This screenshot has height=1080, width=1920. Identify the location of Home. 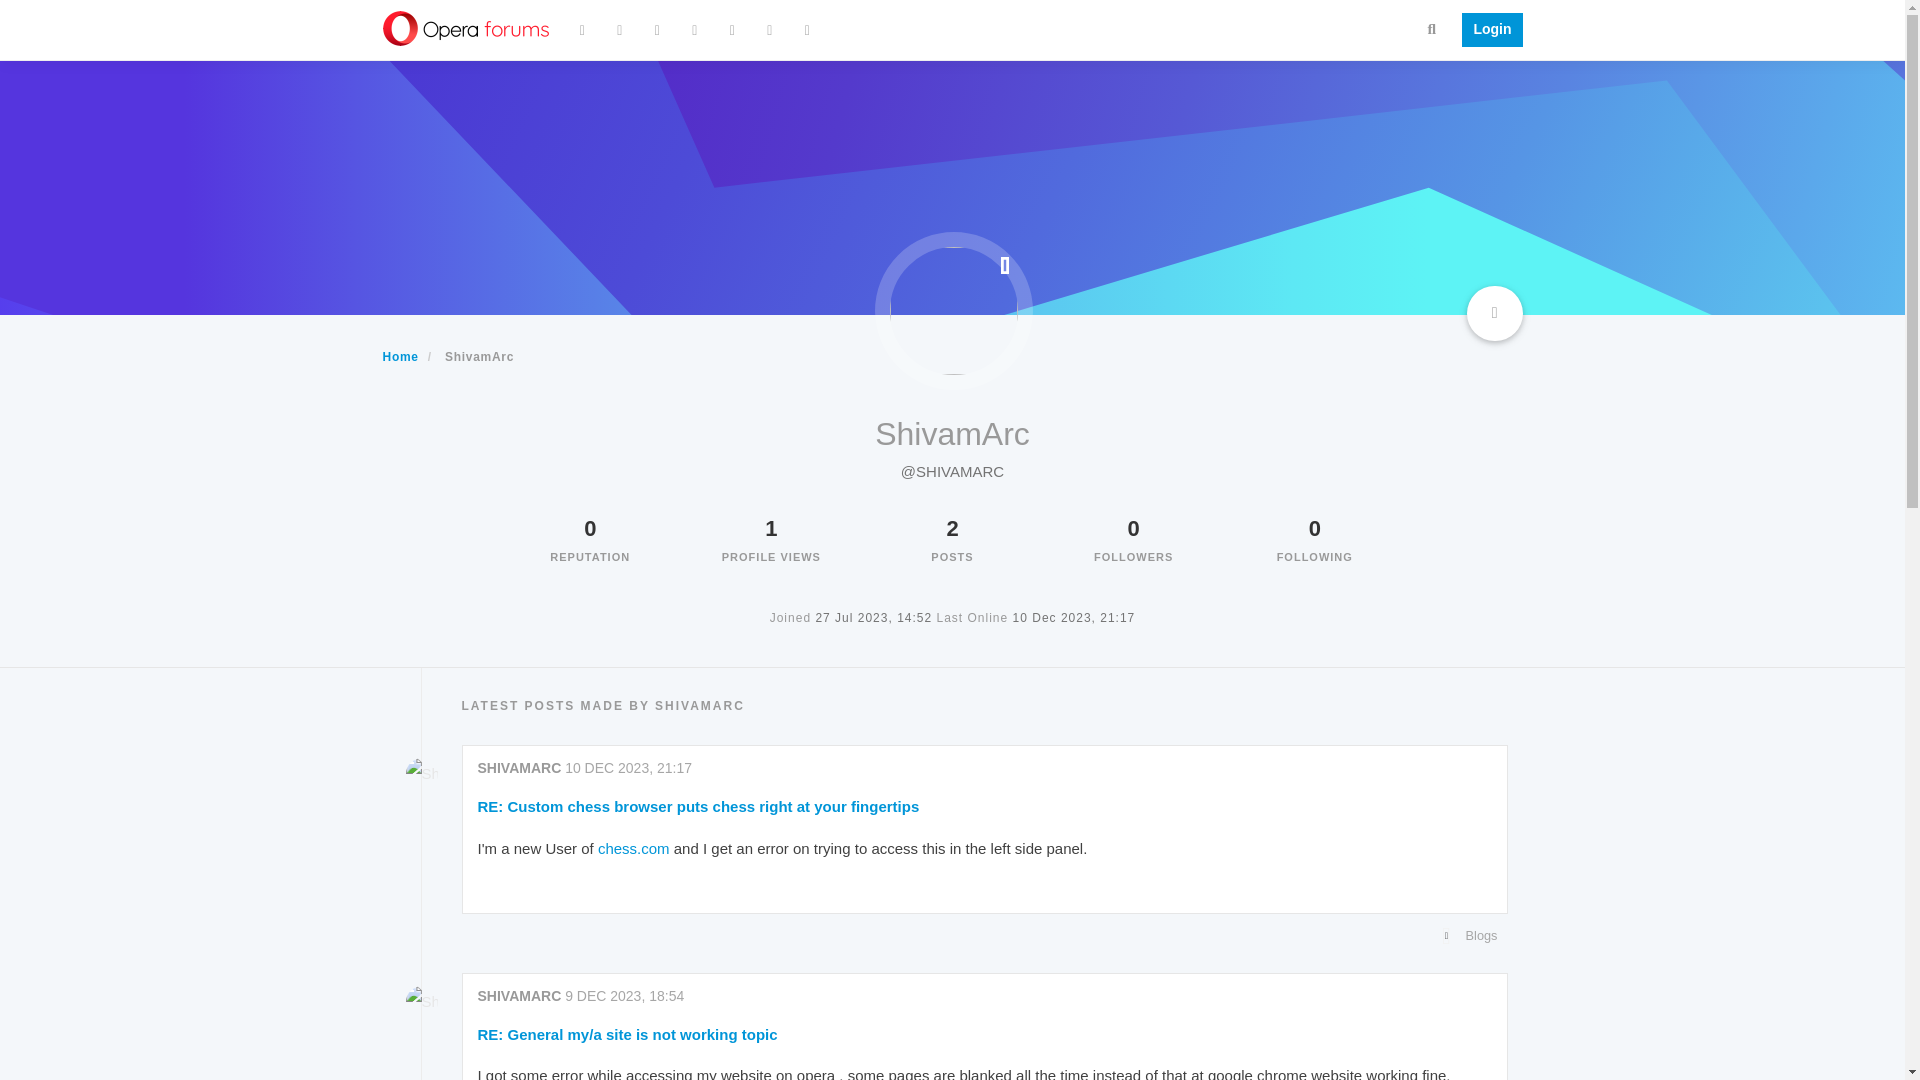
(400, 356).